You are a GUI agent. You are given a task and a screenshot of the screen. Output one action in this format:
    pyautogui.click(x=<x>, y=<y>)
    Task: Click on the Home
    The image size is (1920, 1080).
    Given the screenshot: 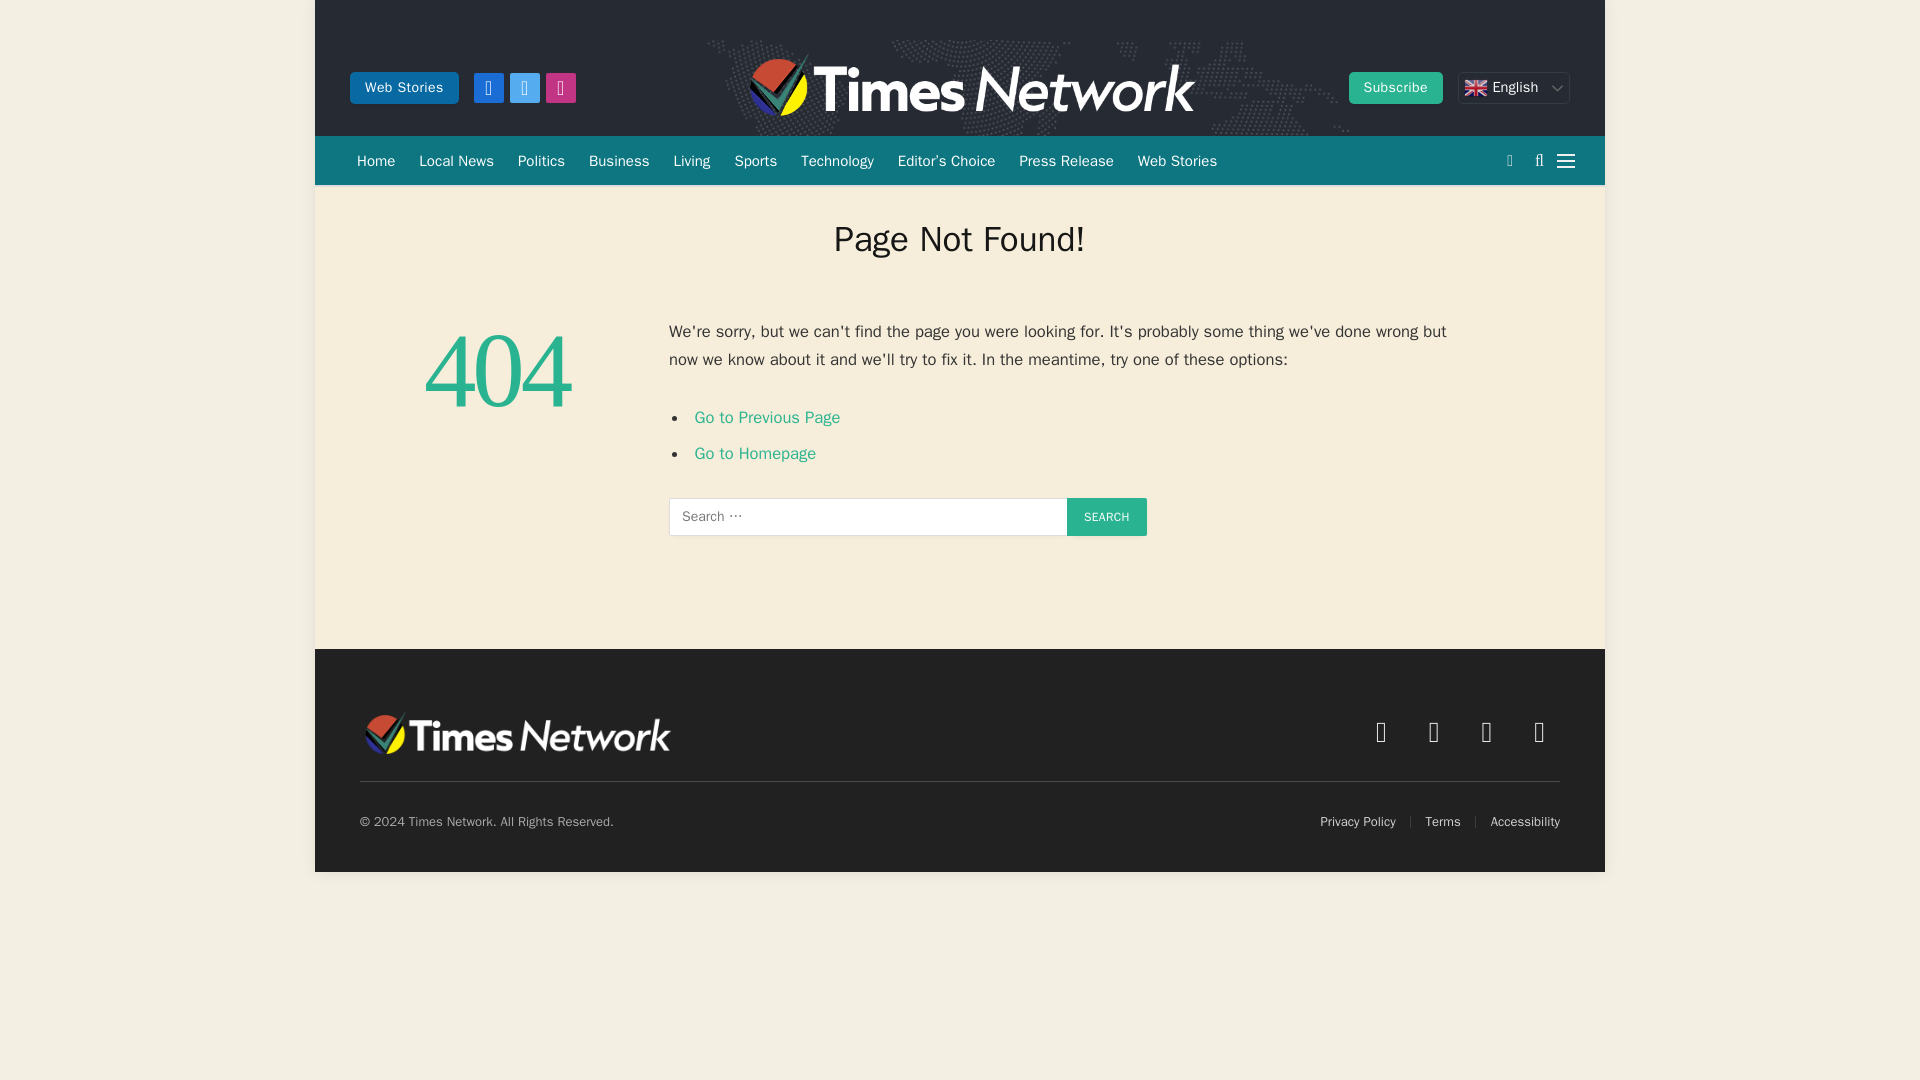 What is the action you would take?
    pyautogui.click(x=376, y=160)
    